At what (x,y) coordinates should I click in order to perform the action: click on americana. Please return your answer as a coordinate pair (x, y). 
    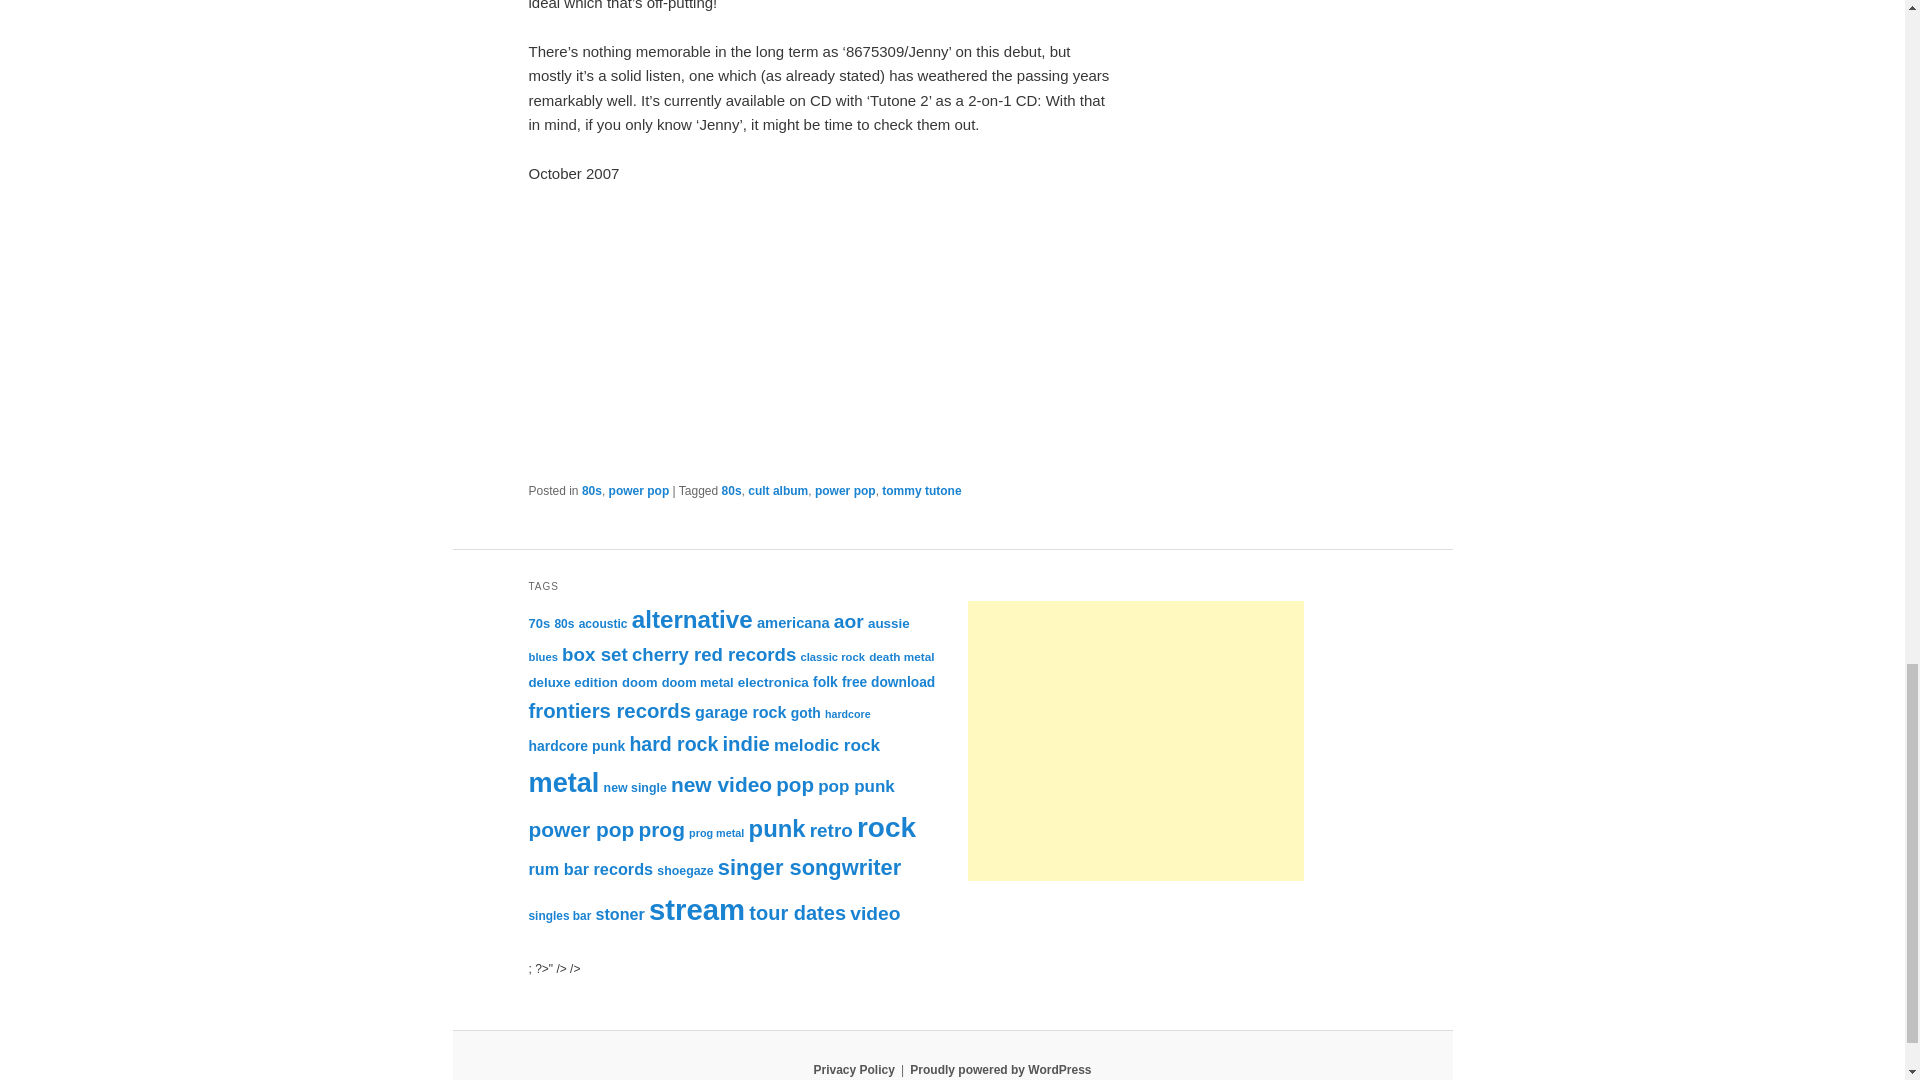
    Looking at the image, I should click on (792, 622).